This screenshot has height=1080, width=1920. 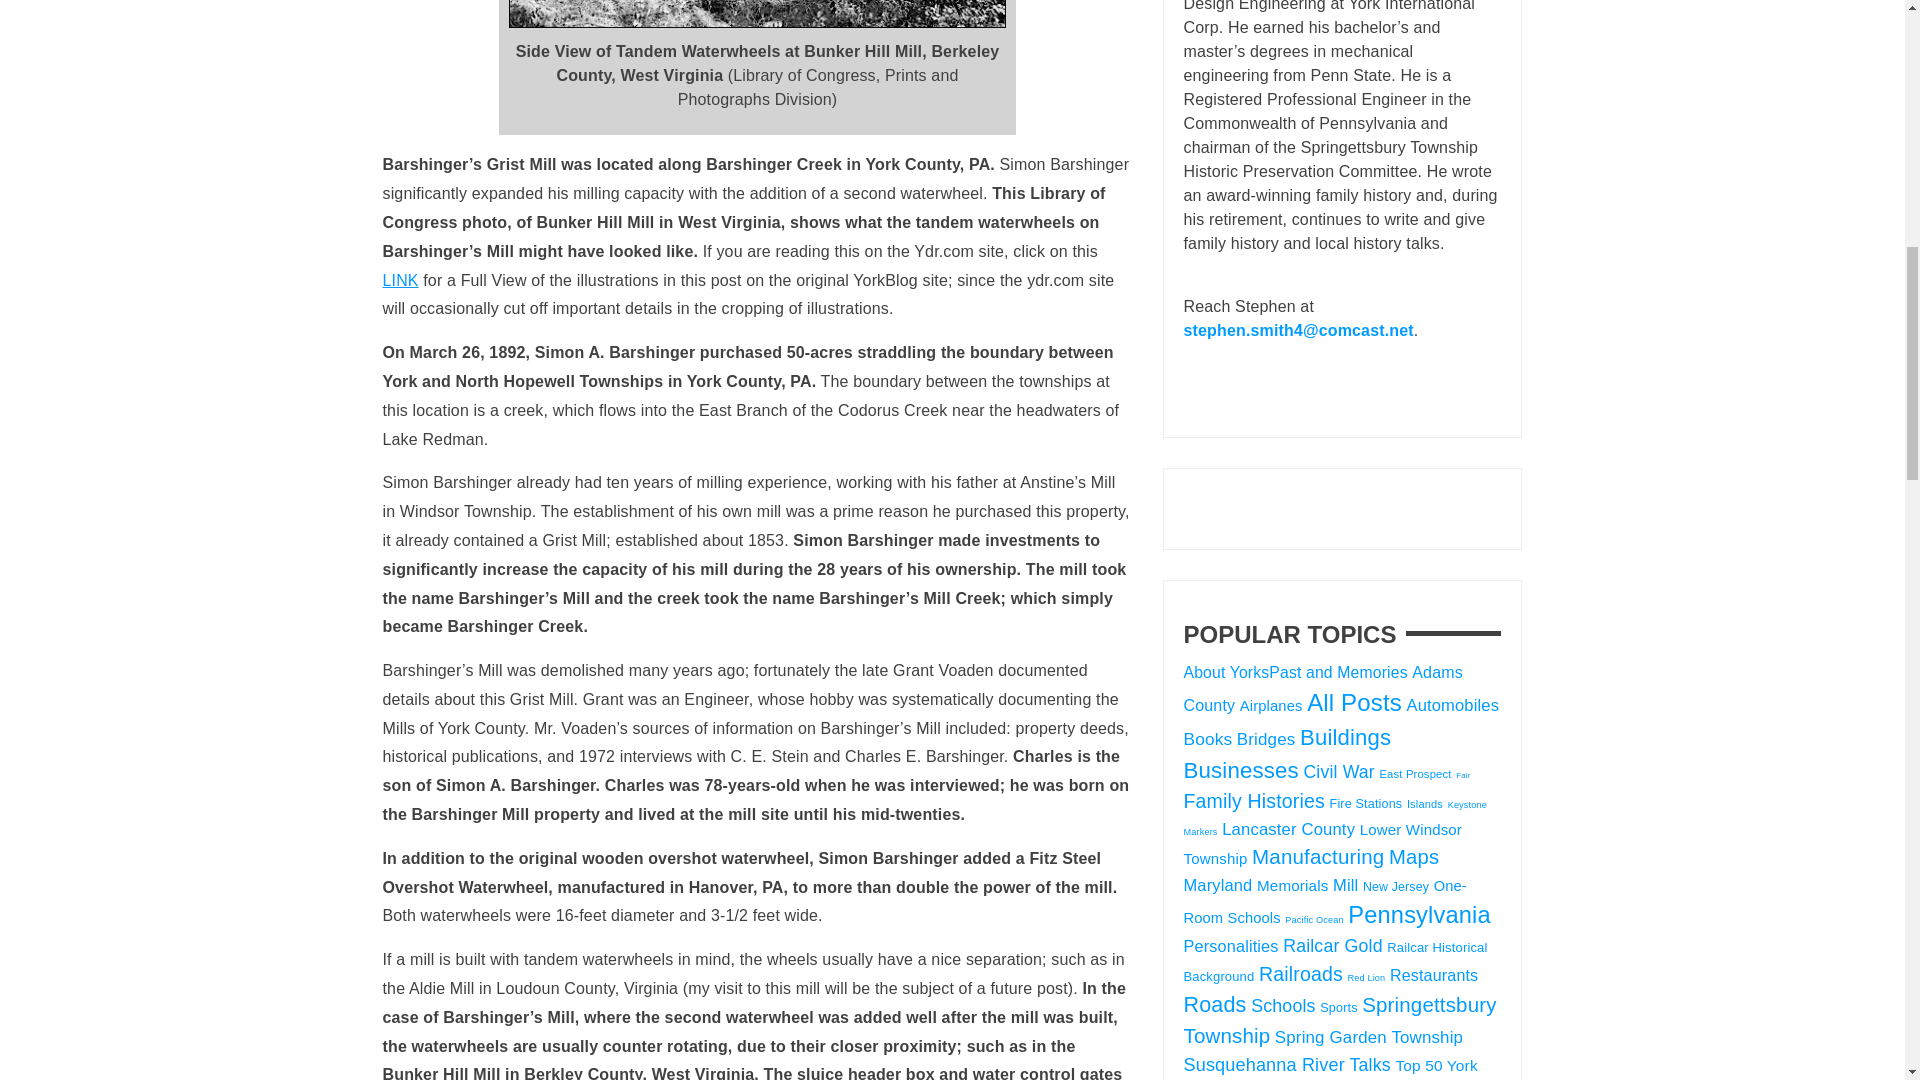 What do you see at coordinates (400, 280) in the screenshot?
I see `LINK` at bounding box center [400, 280].